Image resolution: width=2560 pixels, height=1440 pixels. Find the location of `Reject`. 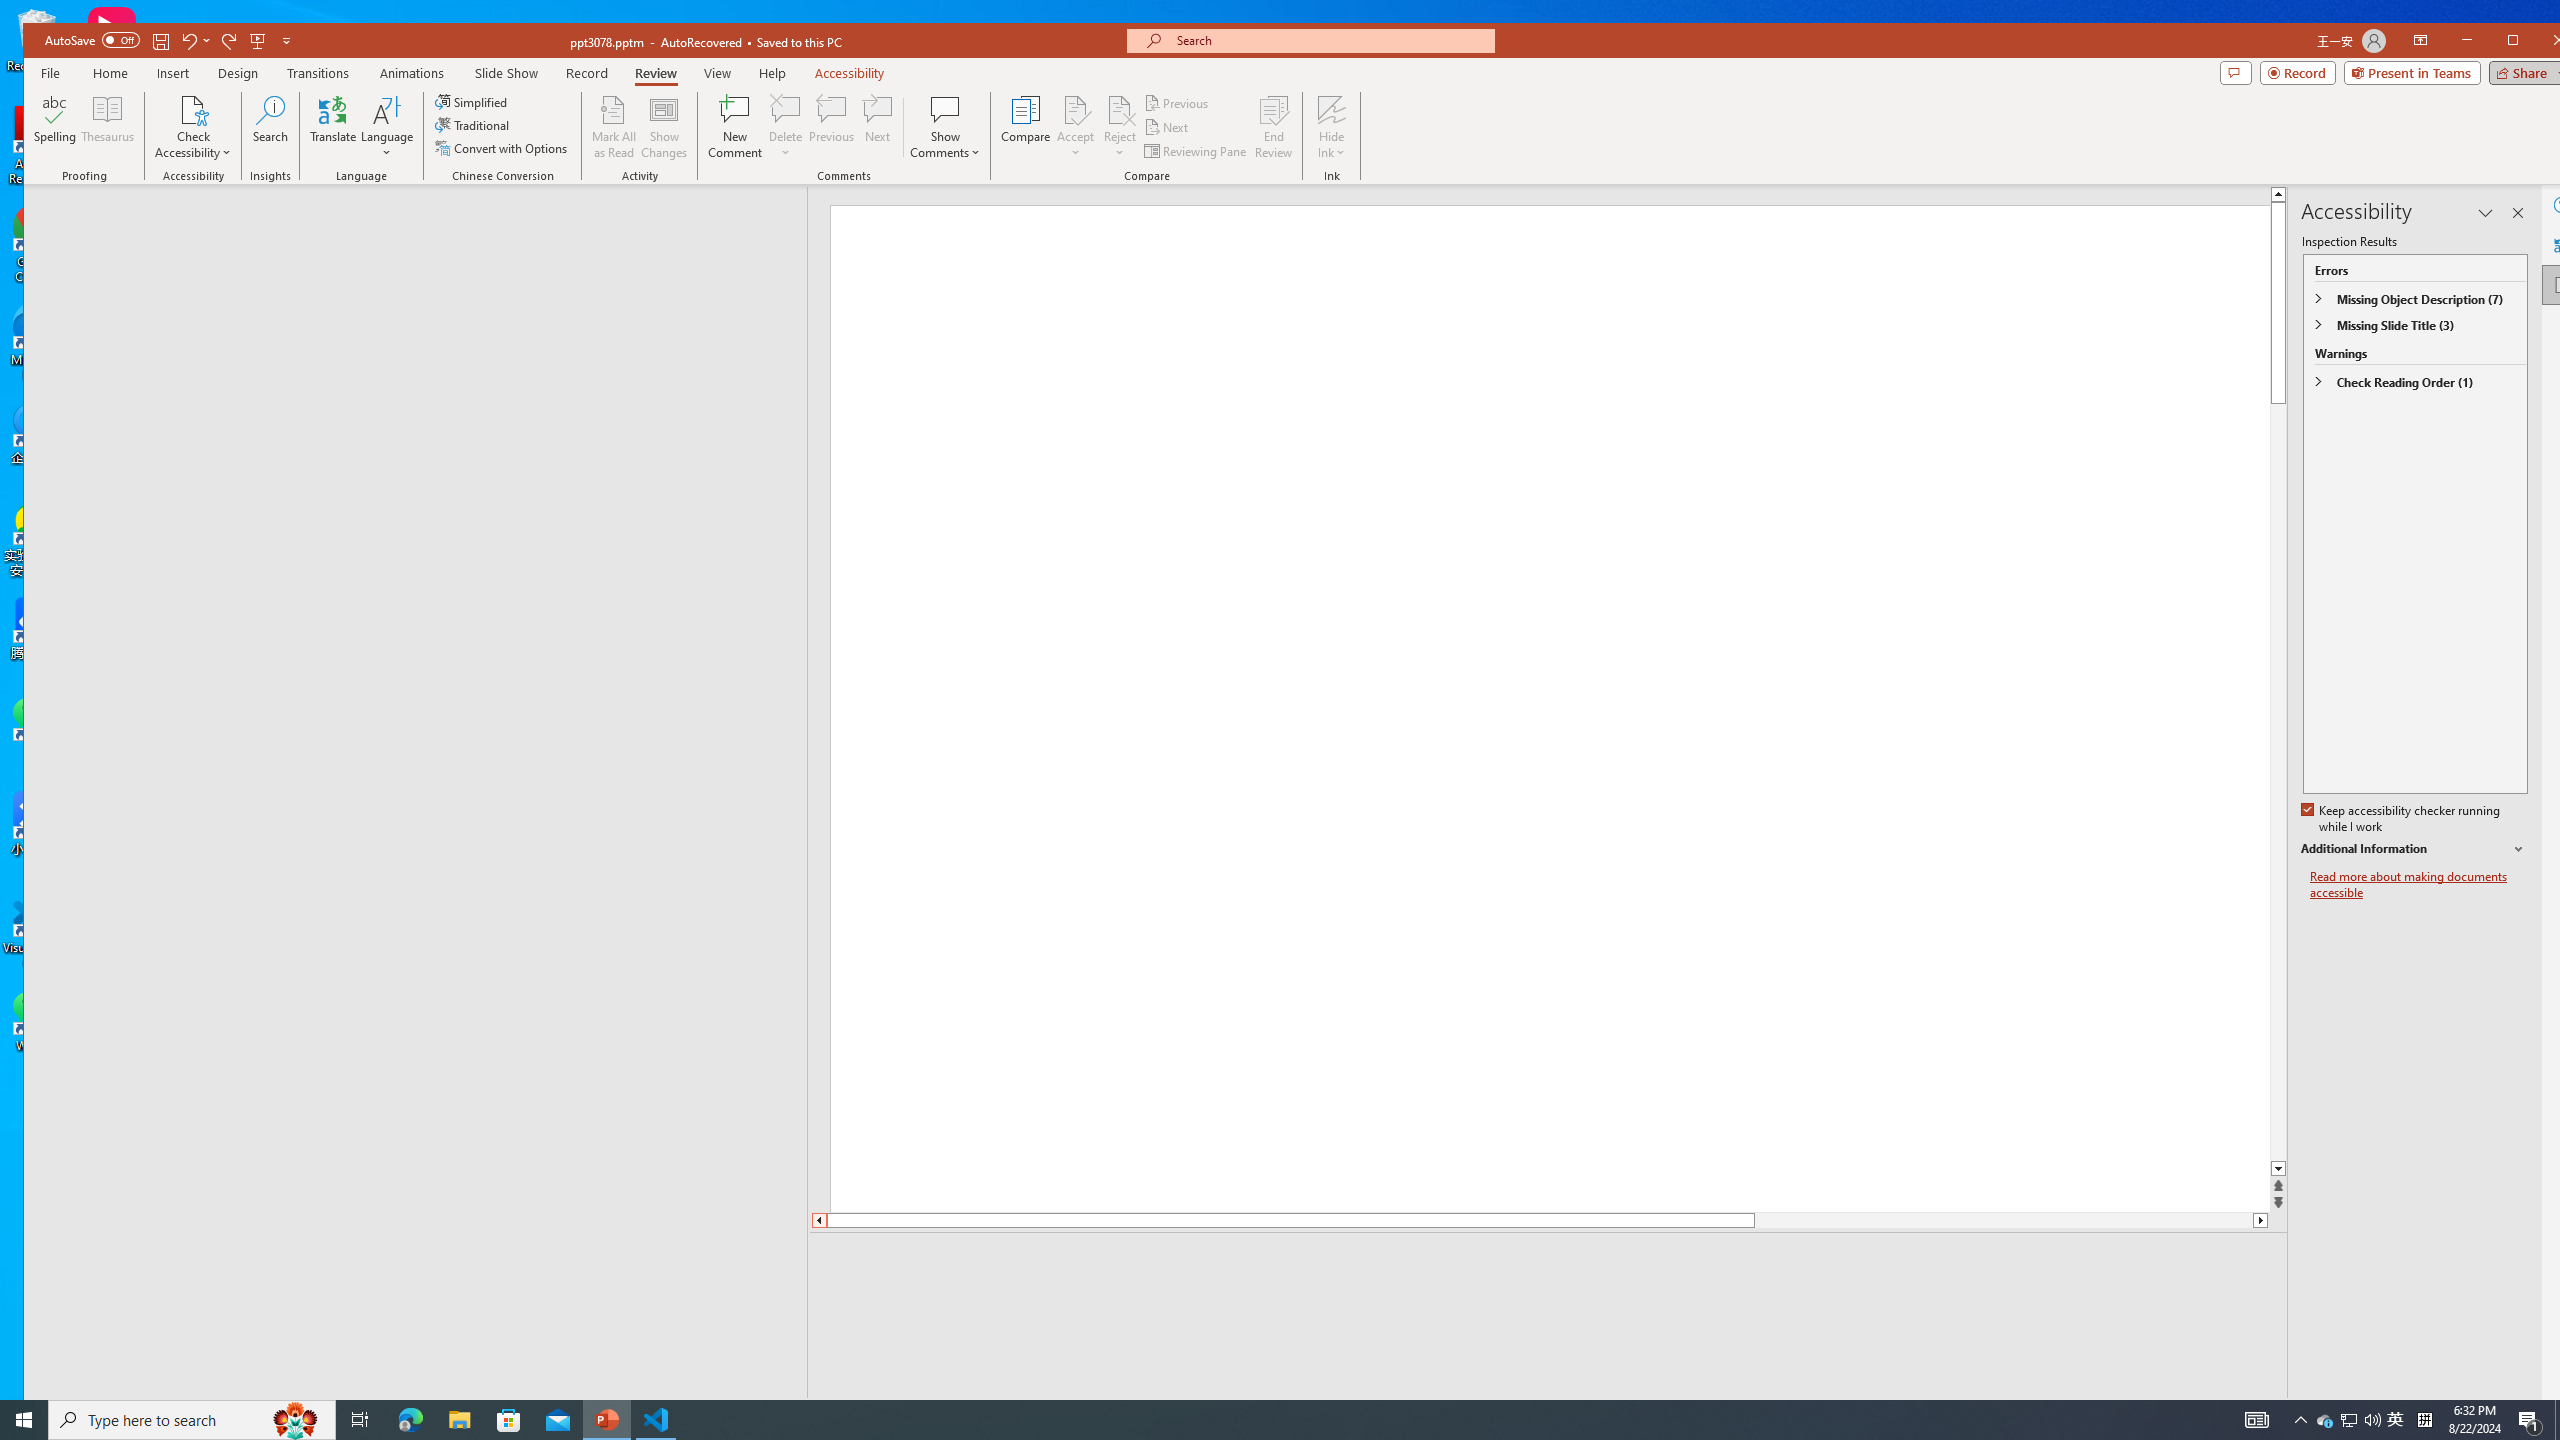

Reject is located at coordinates (1120, 127).